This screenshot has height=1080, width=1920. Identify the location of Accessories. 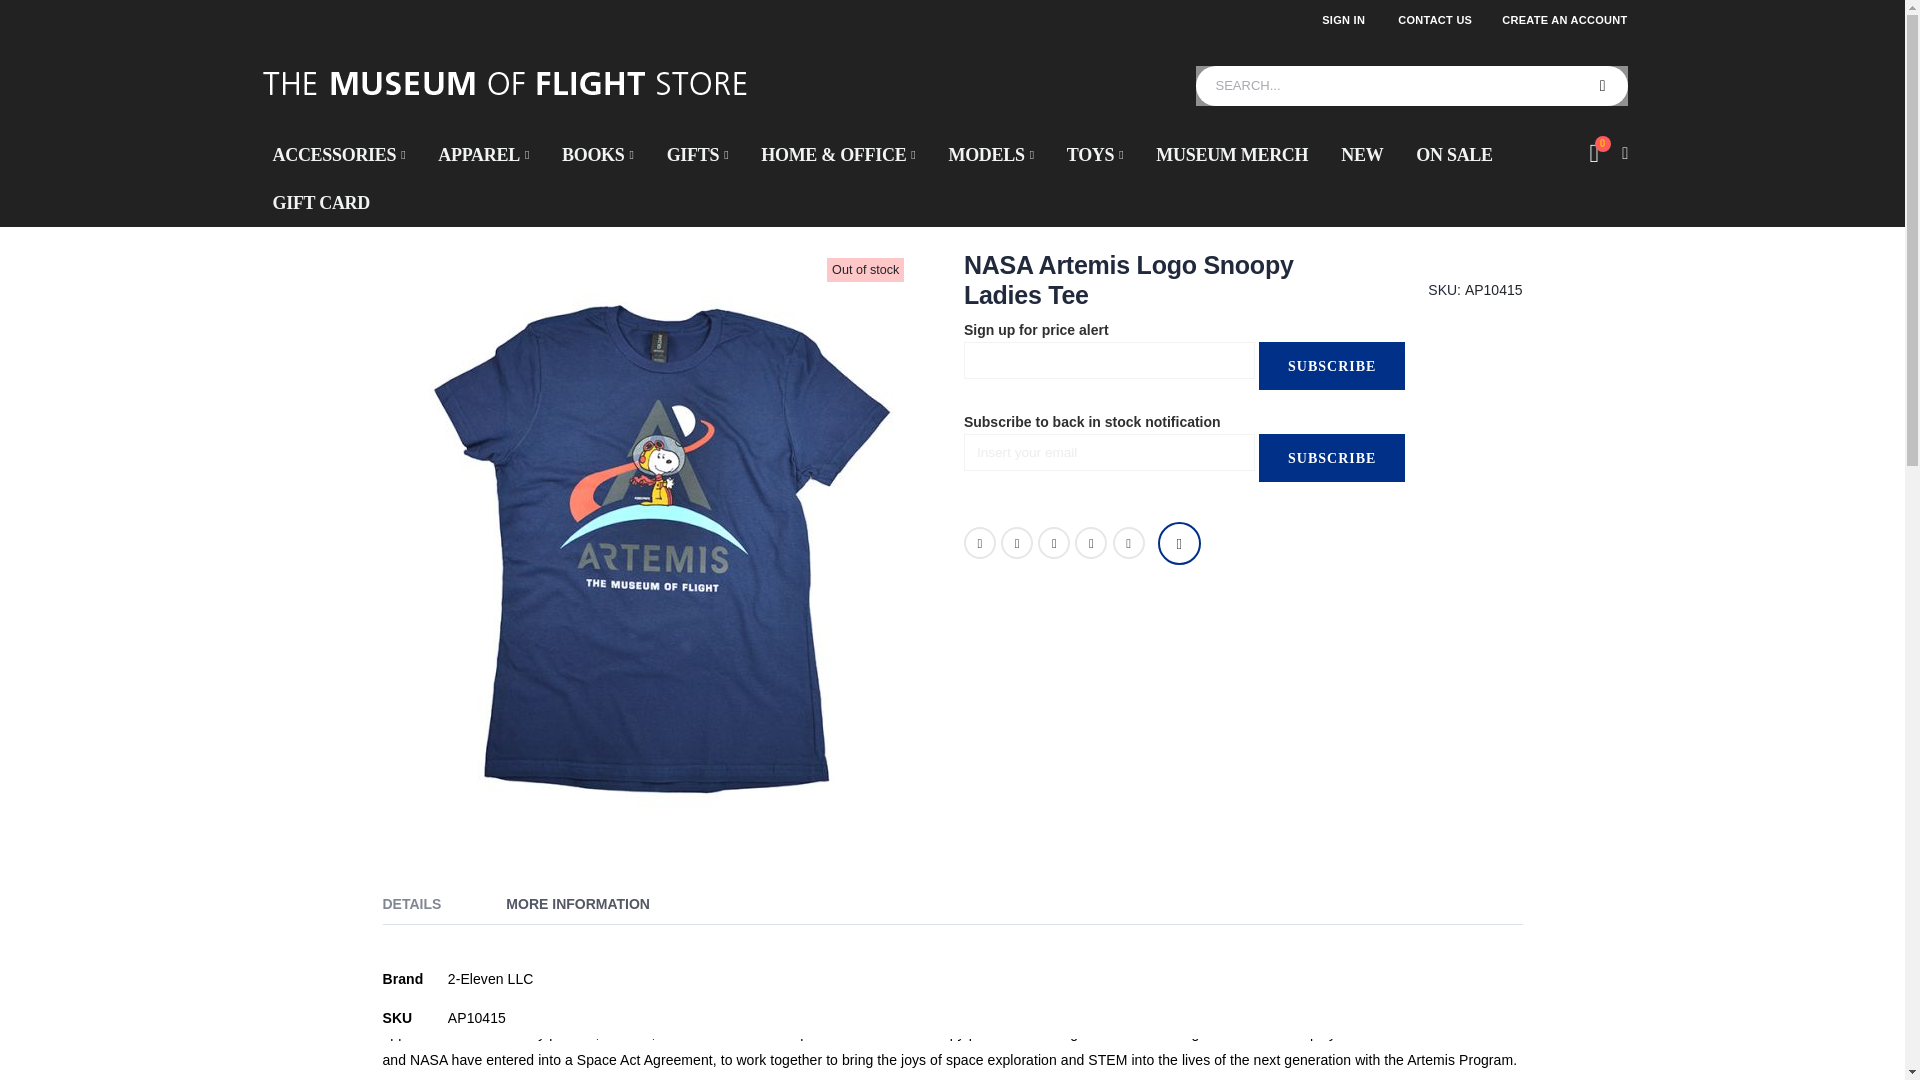
(338, 154).